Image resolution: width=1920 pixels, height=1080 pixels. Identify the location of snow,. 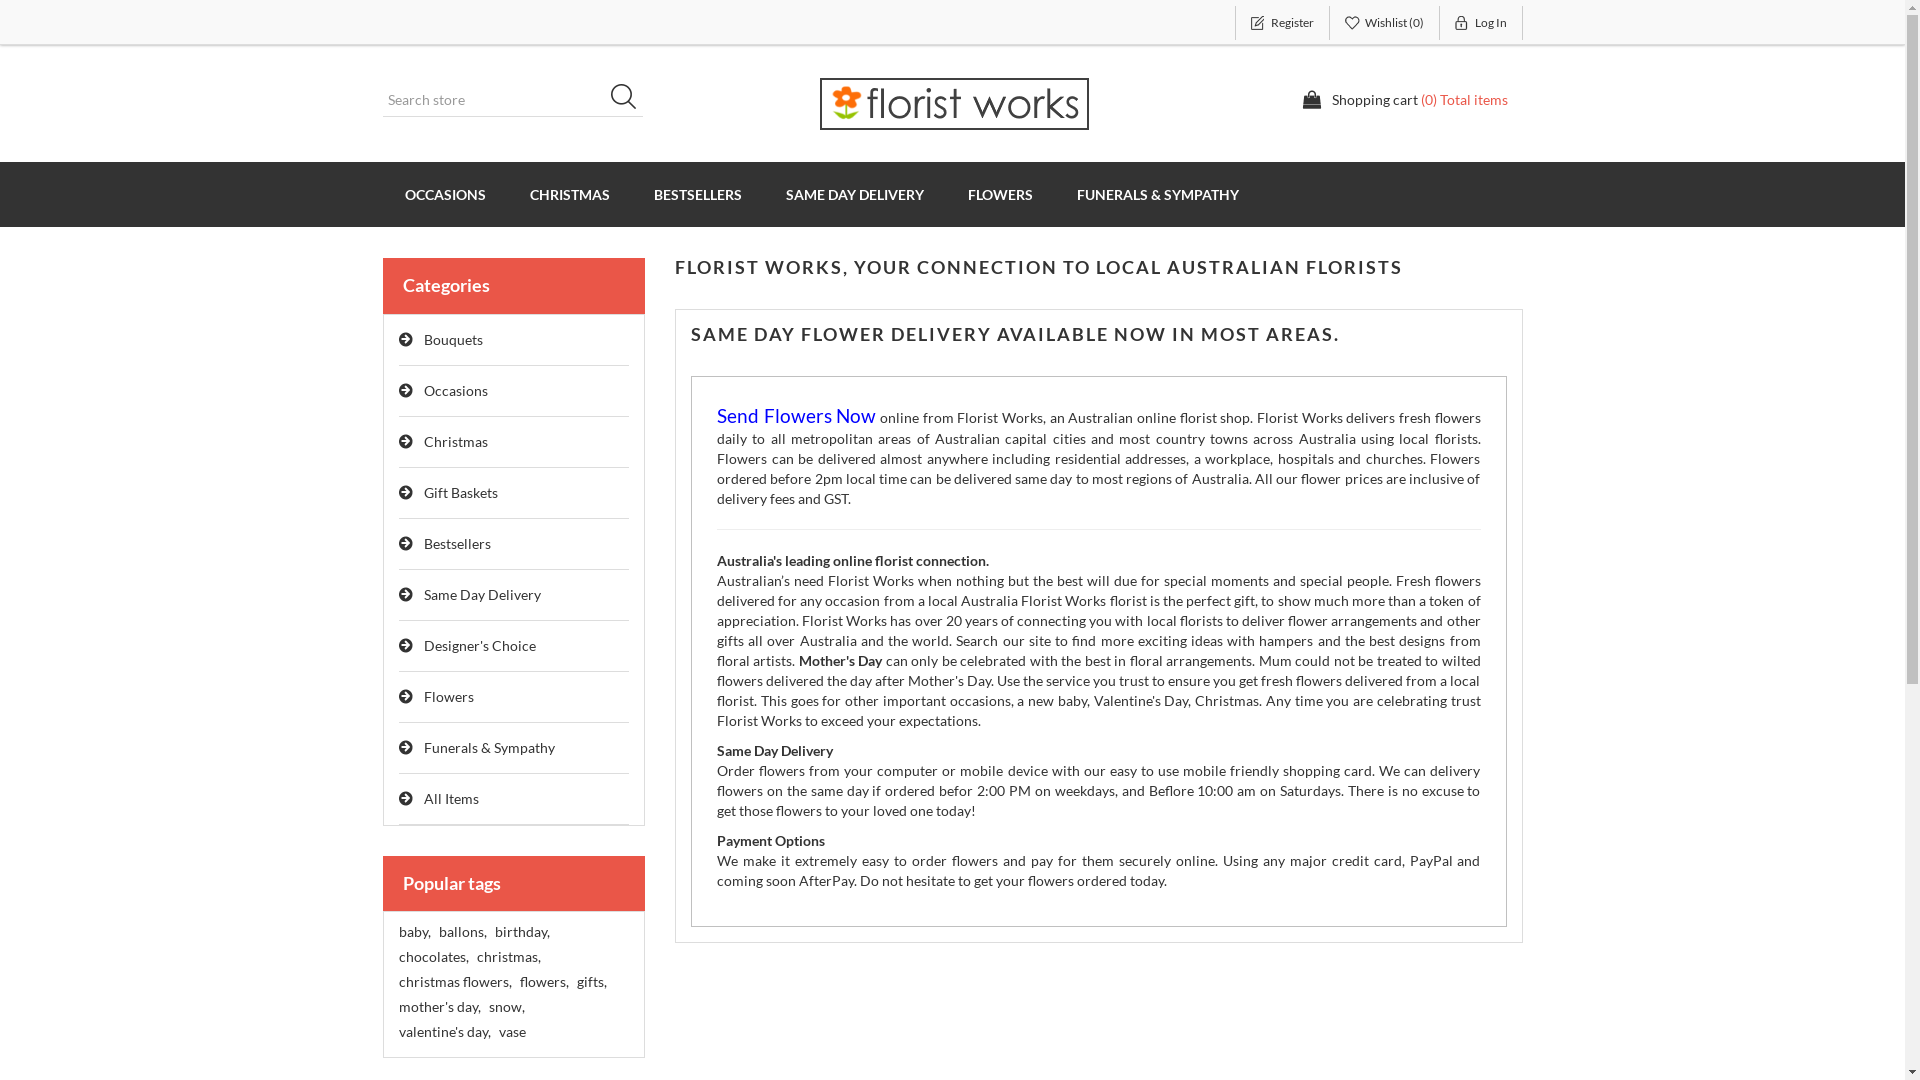
(506, 1007).